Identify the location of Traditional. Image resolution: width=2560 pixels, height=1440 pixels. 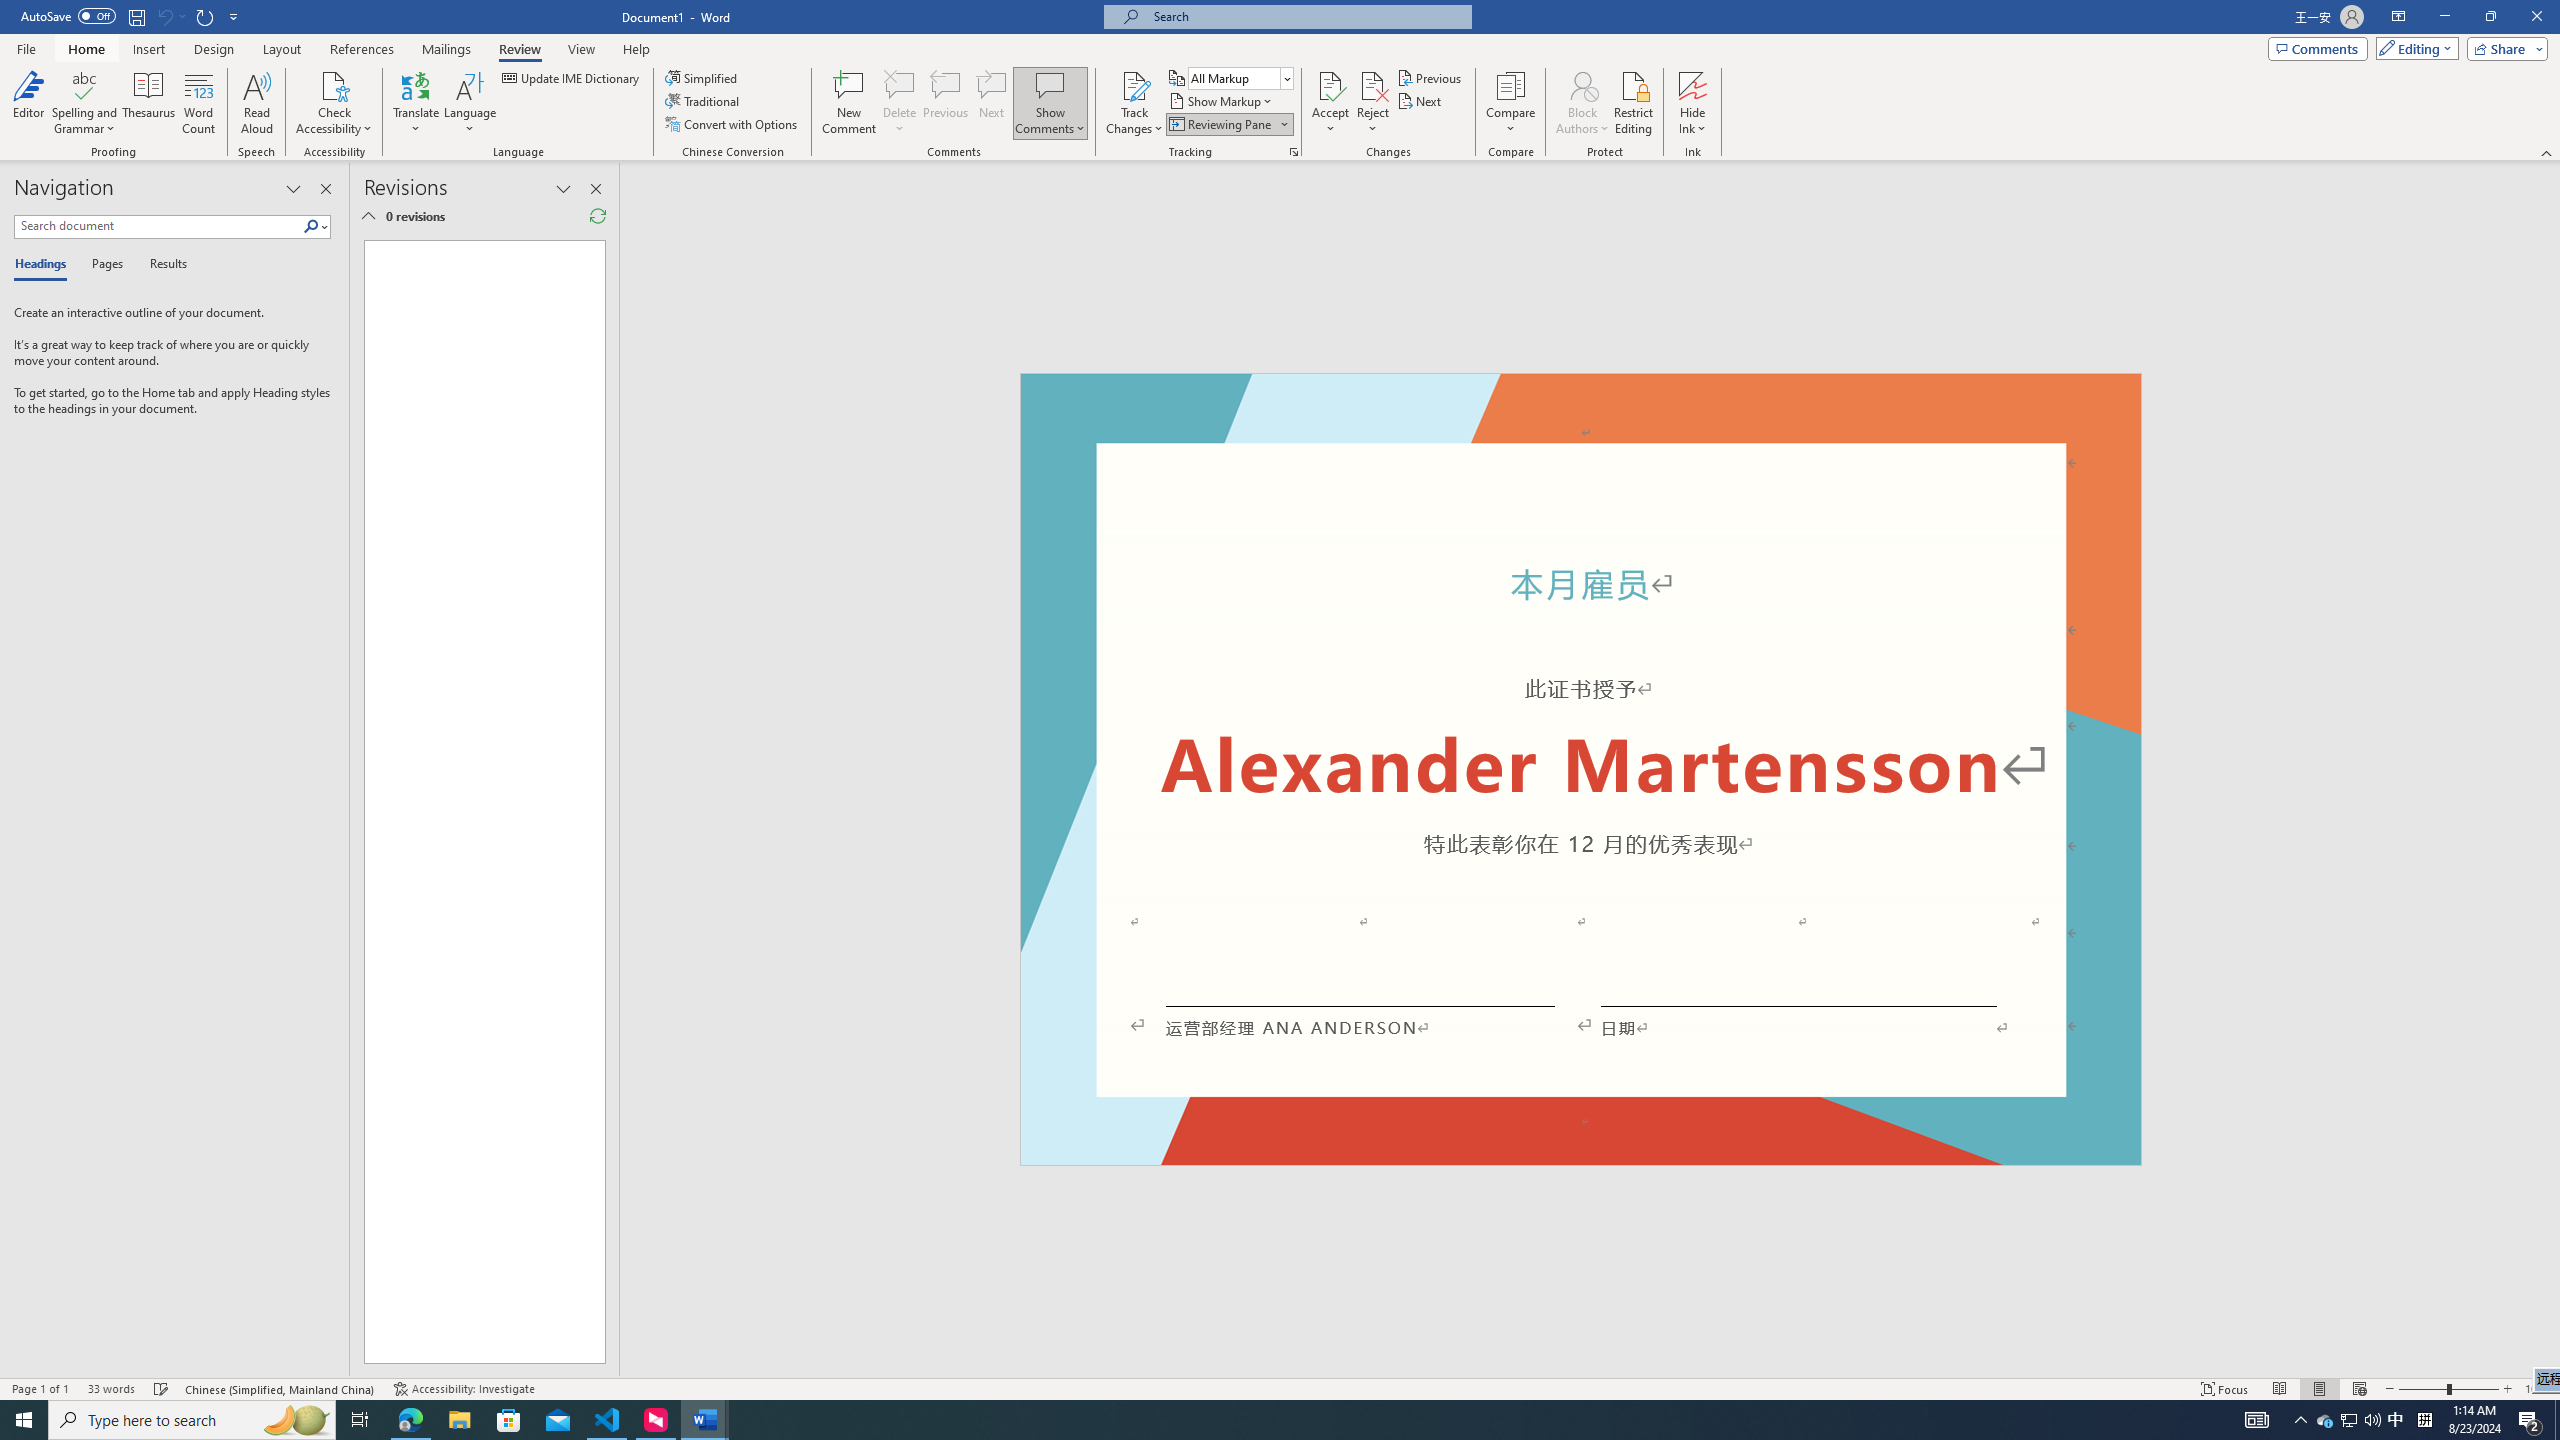
(704, 100).